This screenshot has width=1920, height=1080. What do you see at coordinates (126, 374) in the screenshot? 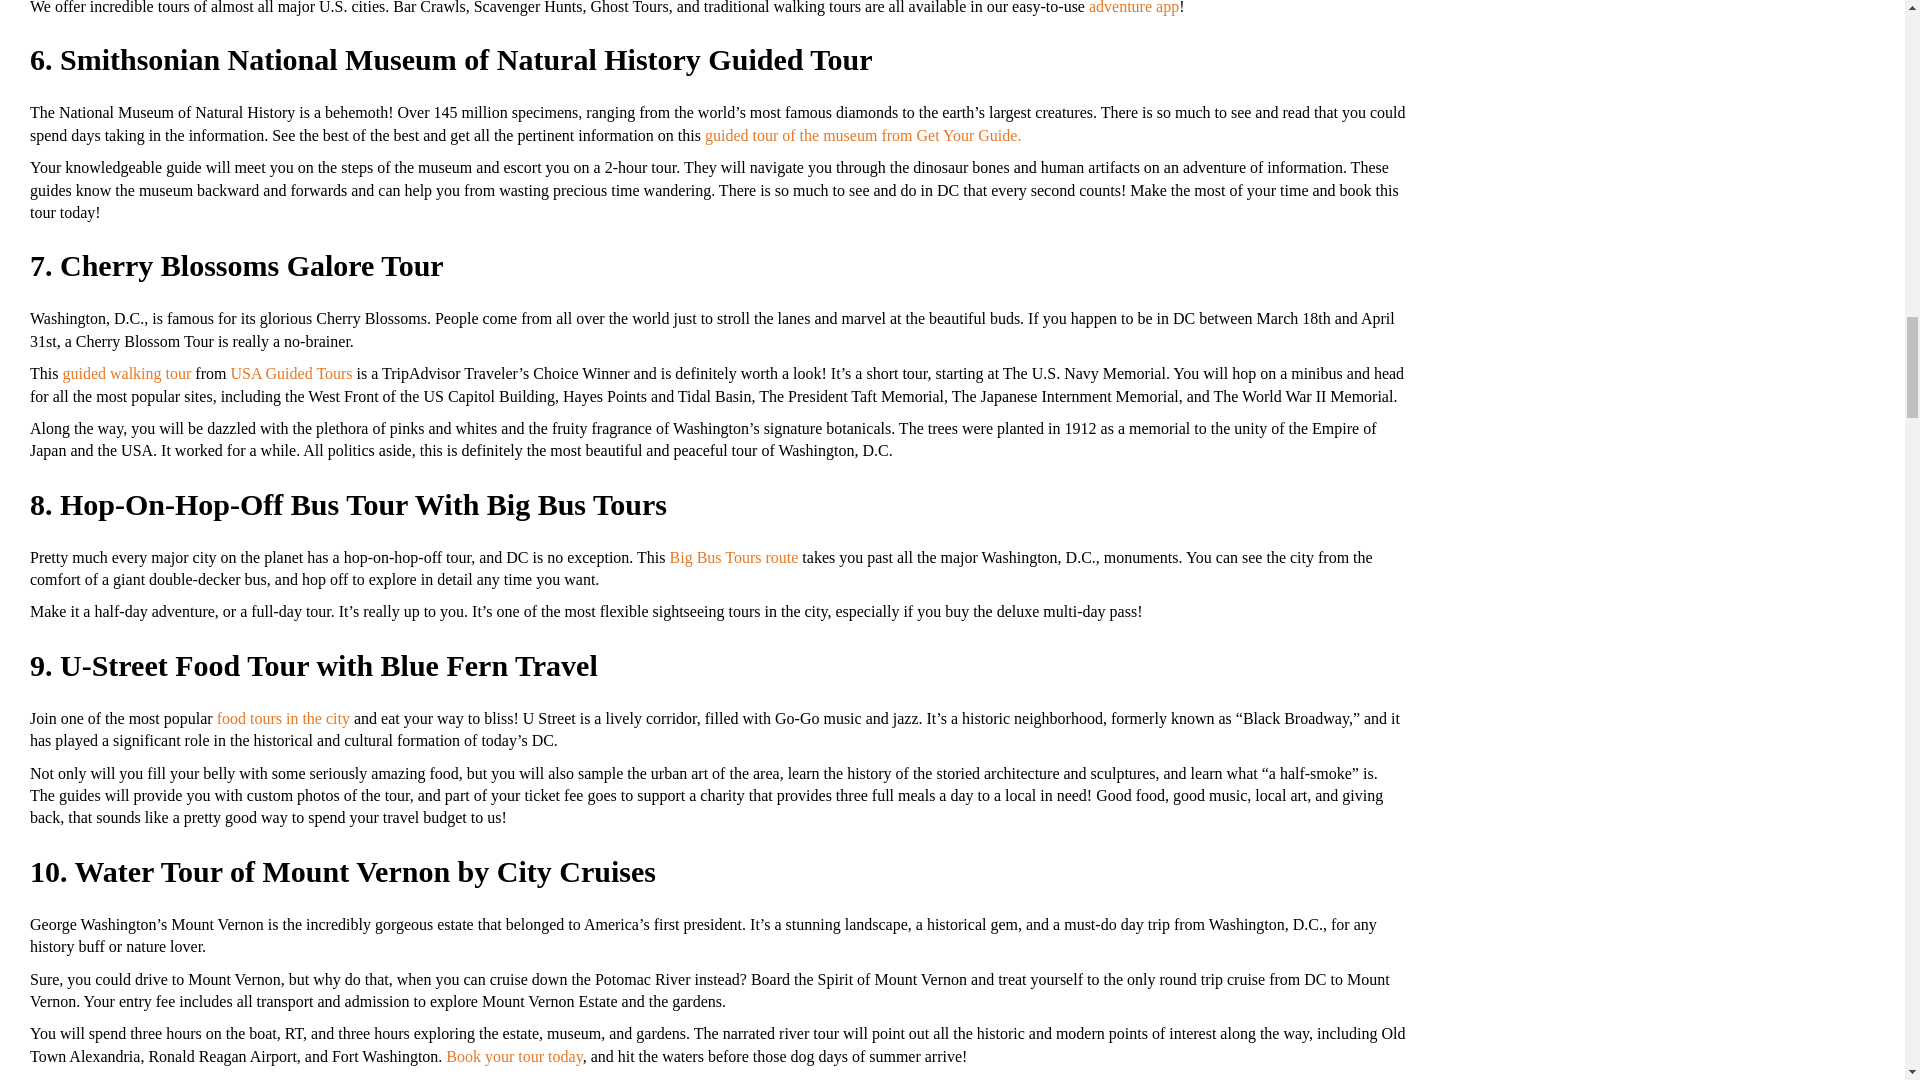
I see `guided walking tour` at bounding box center [126, 374].